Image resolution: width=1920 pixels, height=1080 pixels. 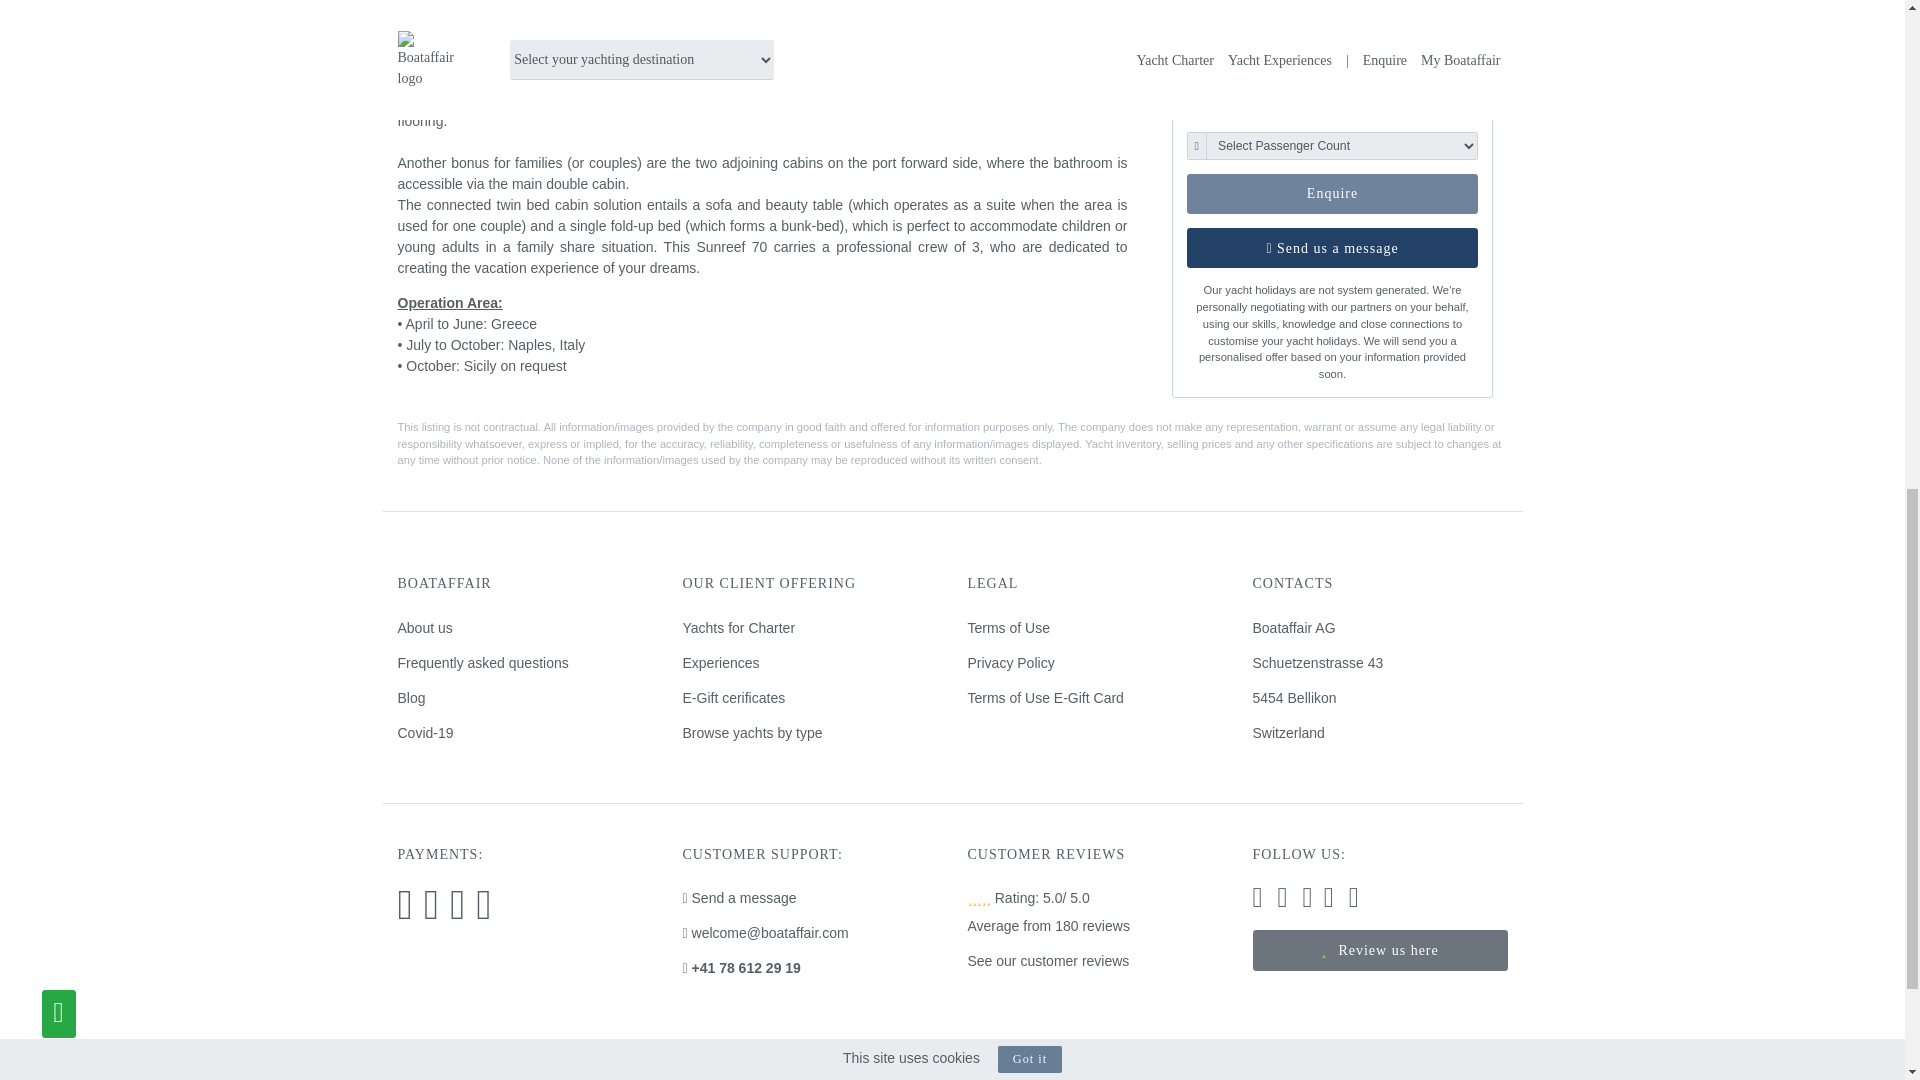 What do you see at coordinates (733, 698) in the screenshot?
I see `E-Gift cerificates` at bounding box center [733, 698].